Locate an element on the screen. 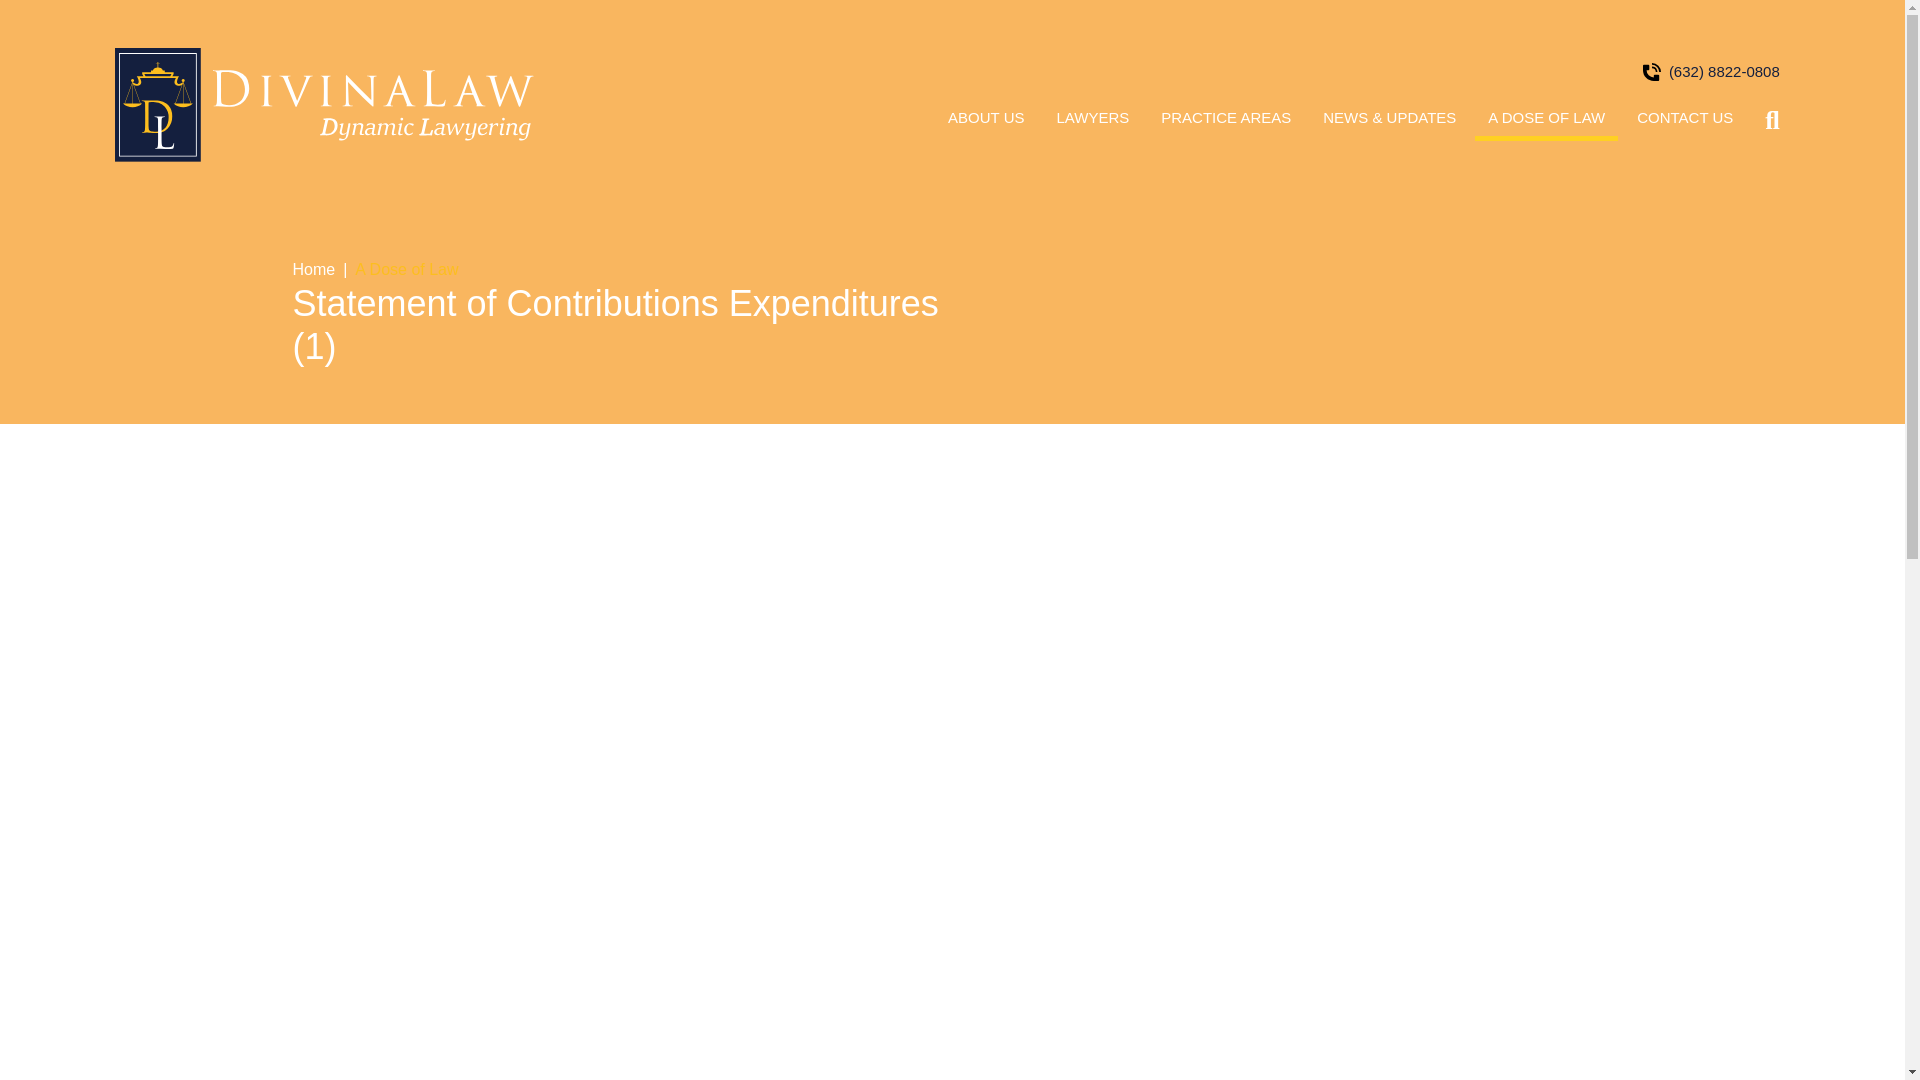 This screenshot has width=1920, height=1080. ABOUT US is located at coordinates (986, 124).